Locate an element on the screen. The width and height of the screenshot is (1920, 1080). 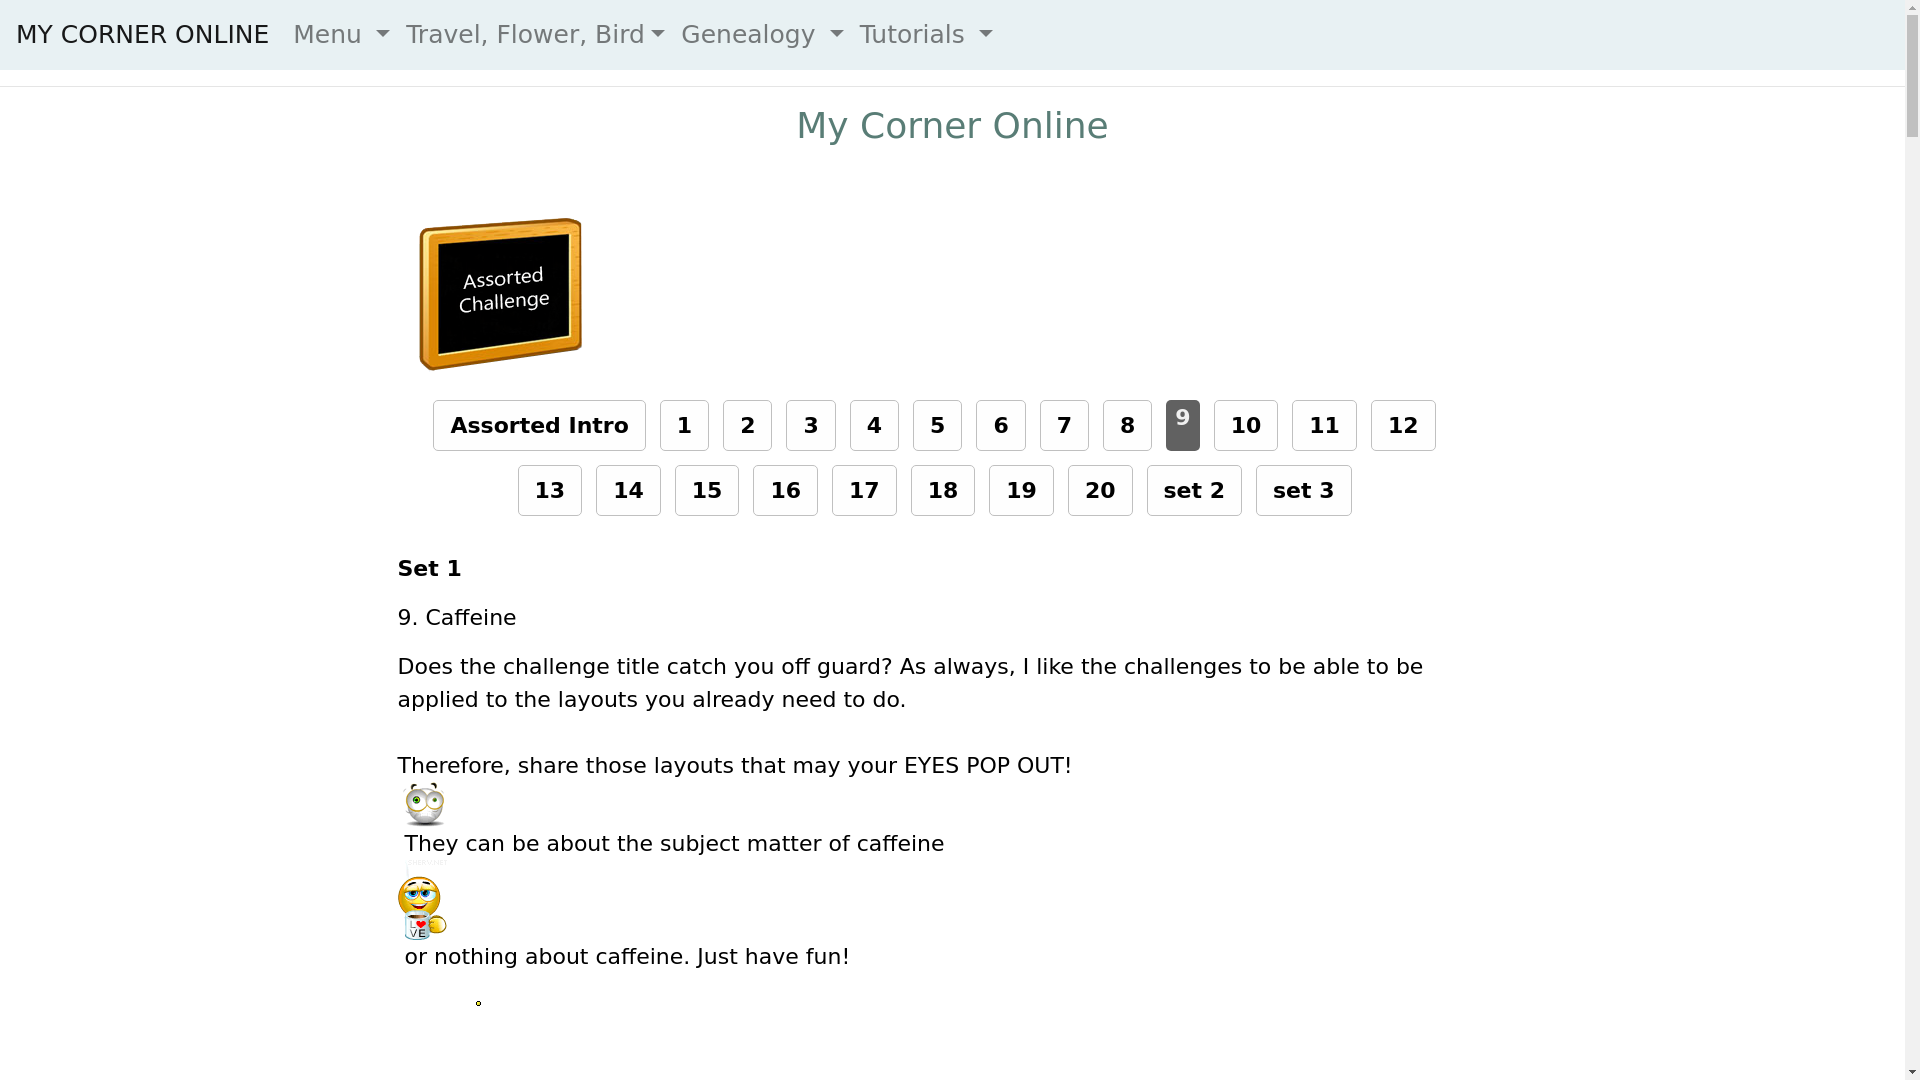
Menu is located at coordinates (340, 34).